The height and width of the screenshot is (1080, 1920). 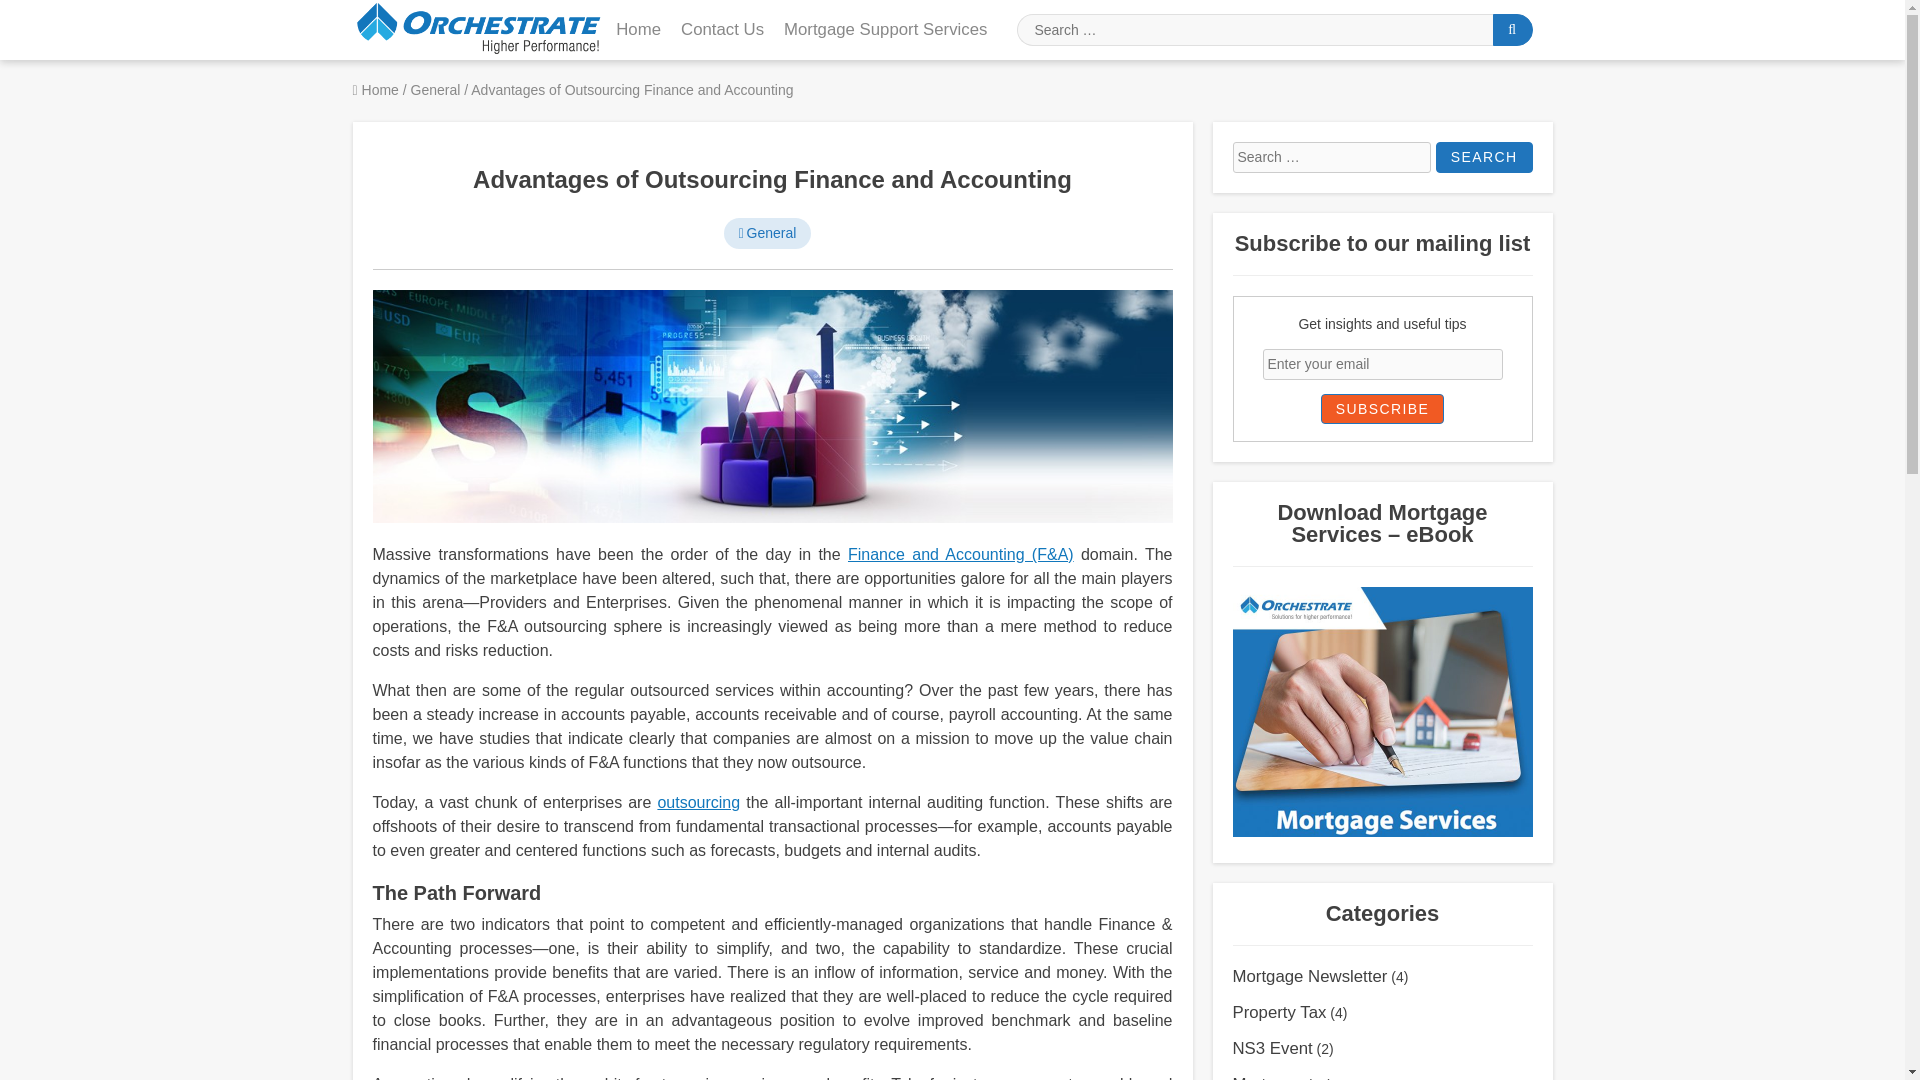 I want to click on outsourcing, so click(x=698, y=802).